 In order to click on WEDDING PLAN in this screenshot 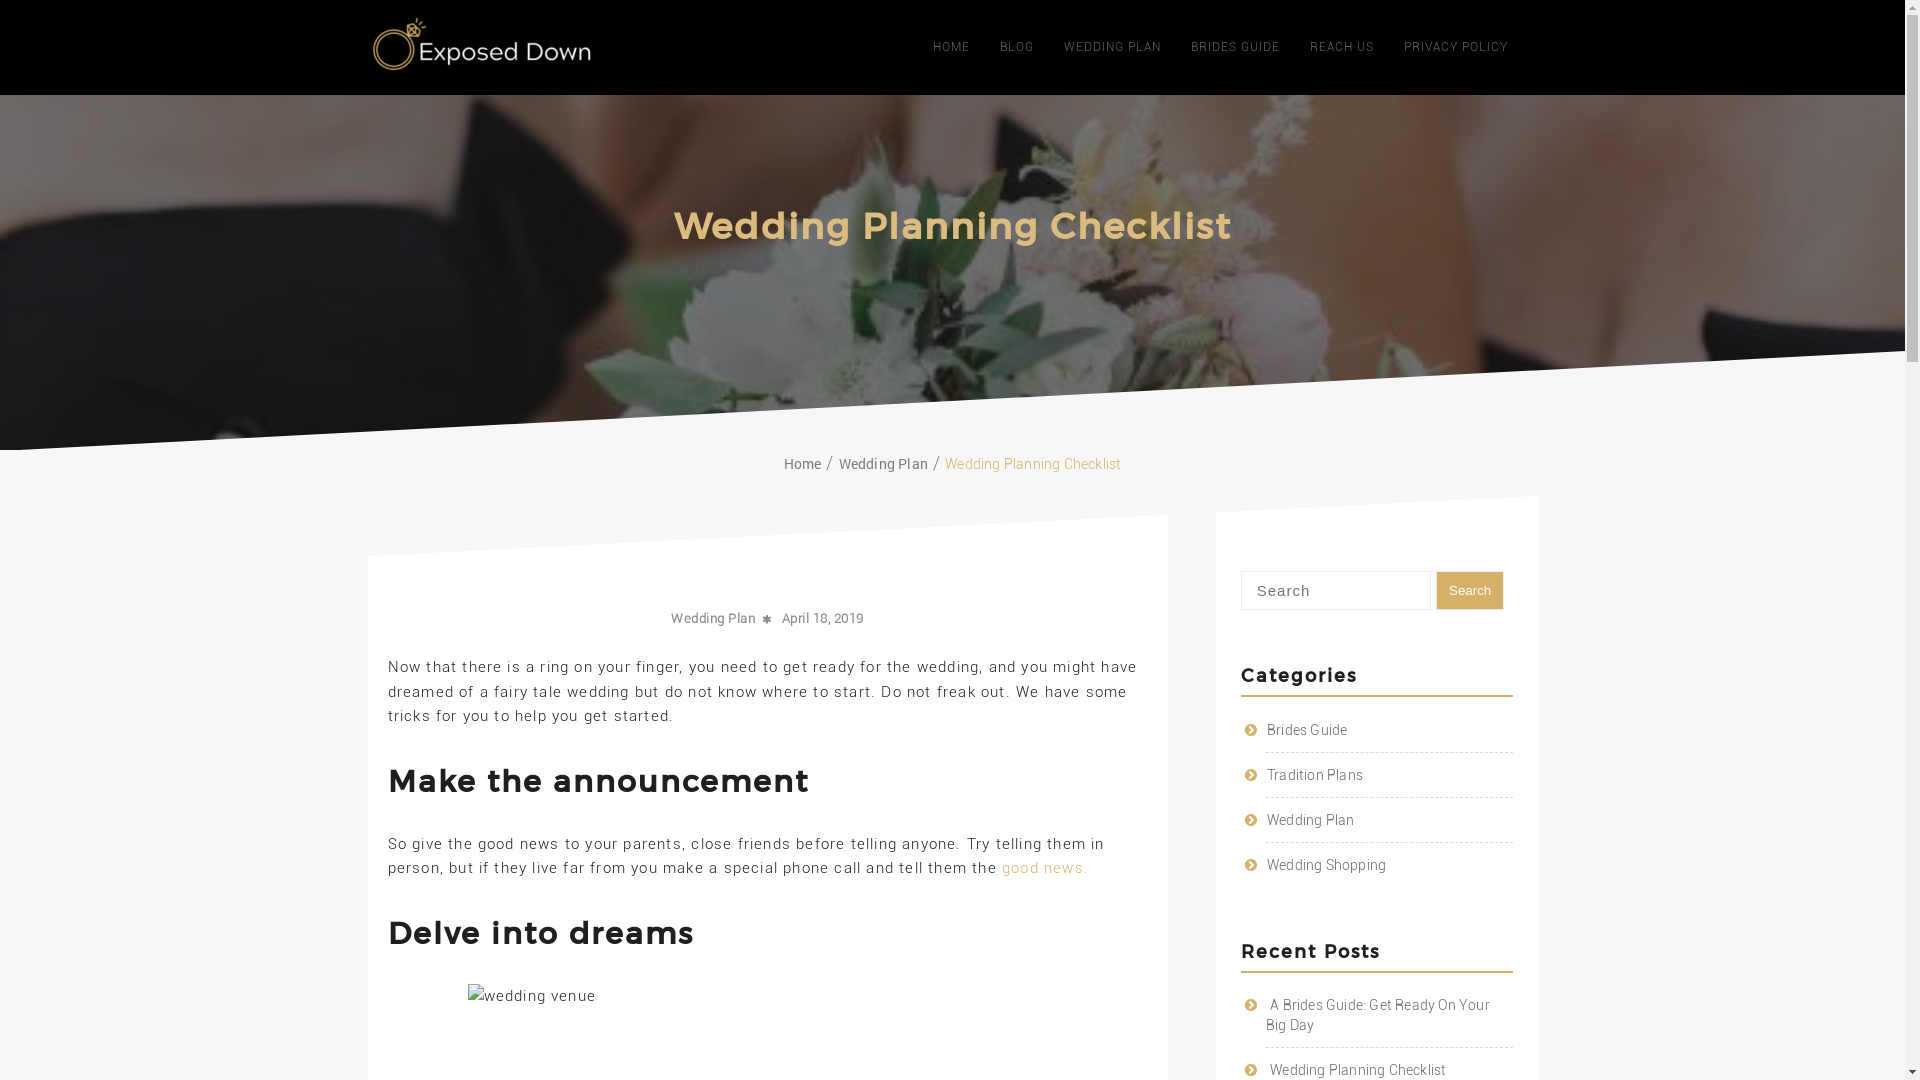, I will do `click(1112, 47)`.